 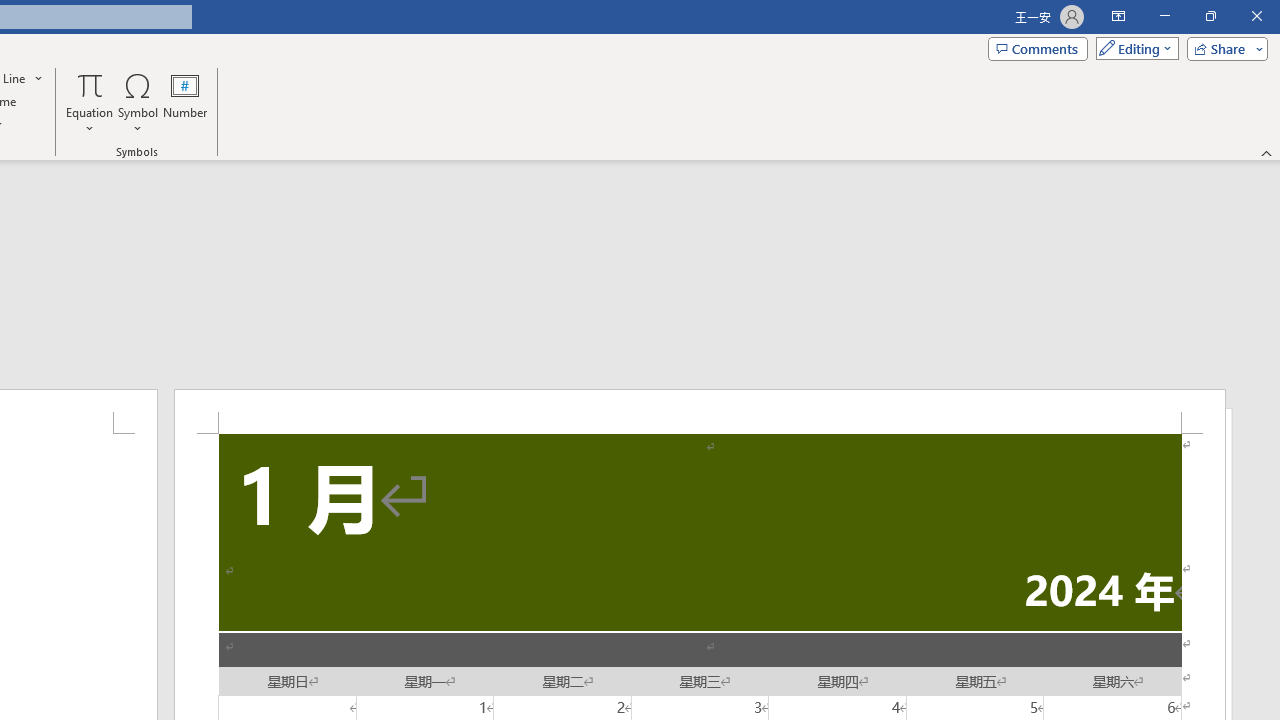 What do you see at coordinates (1256, 16) in the screenshot?
I see `Close` at bounding box center [1256, 16].